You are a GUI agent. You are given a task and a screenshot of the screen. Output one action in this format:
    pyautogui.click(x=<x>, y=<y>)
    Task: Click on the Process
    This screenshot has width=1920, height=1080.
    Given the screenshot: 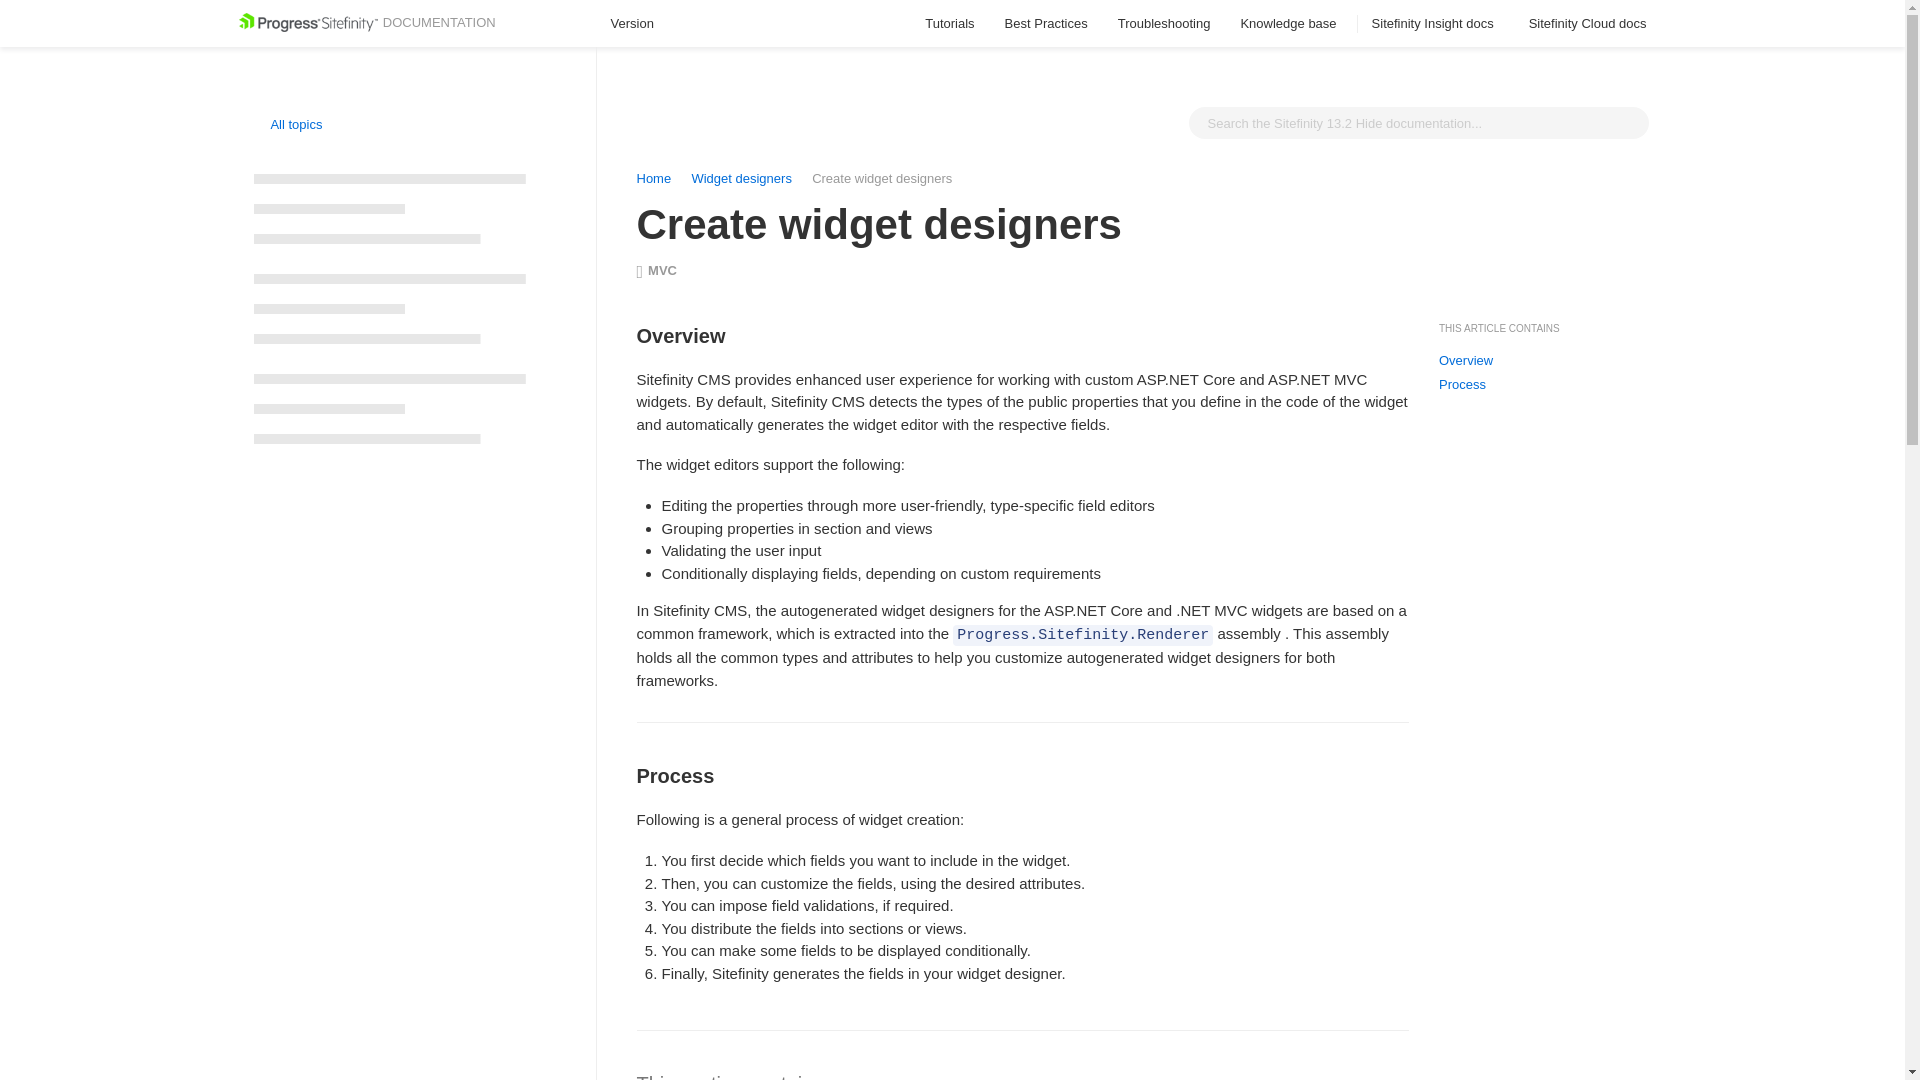 What is the action you would take?
    pyautogui.click(x=1462, y=384)
    